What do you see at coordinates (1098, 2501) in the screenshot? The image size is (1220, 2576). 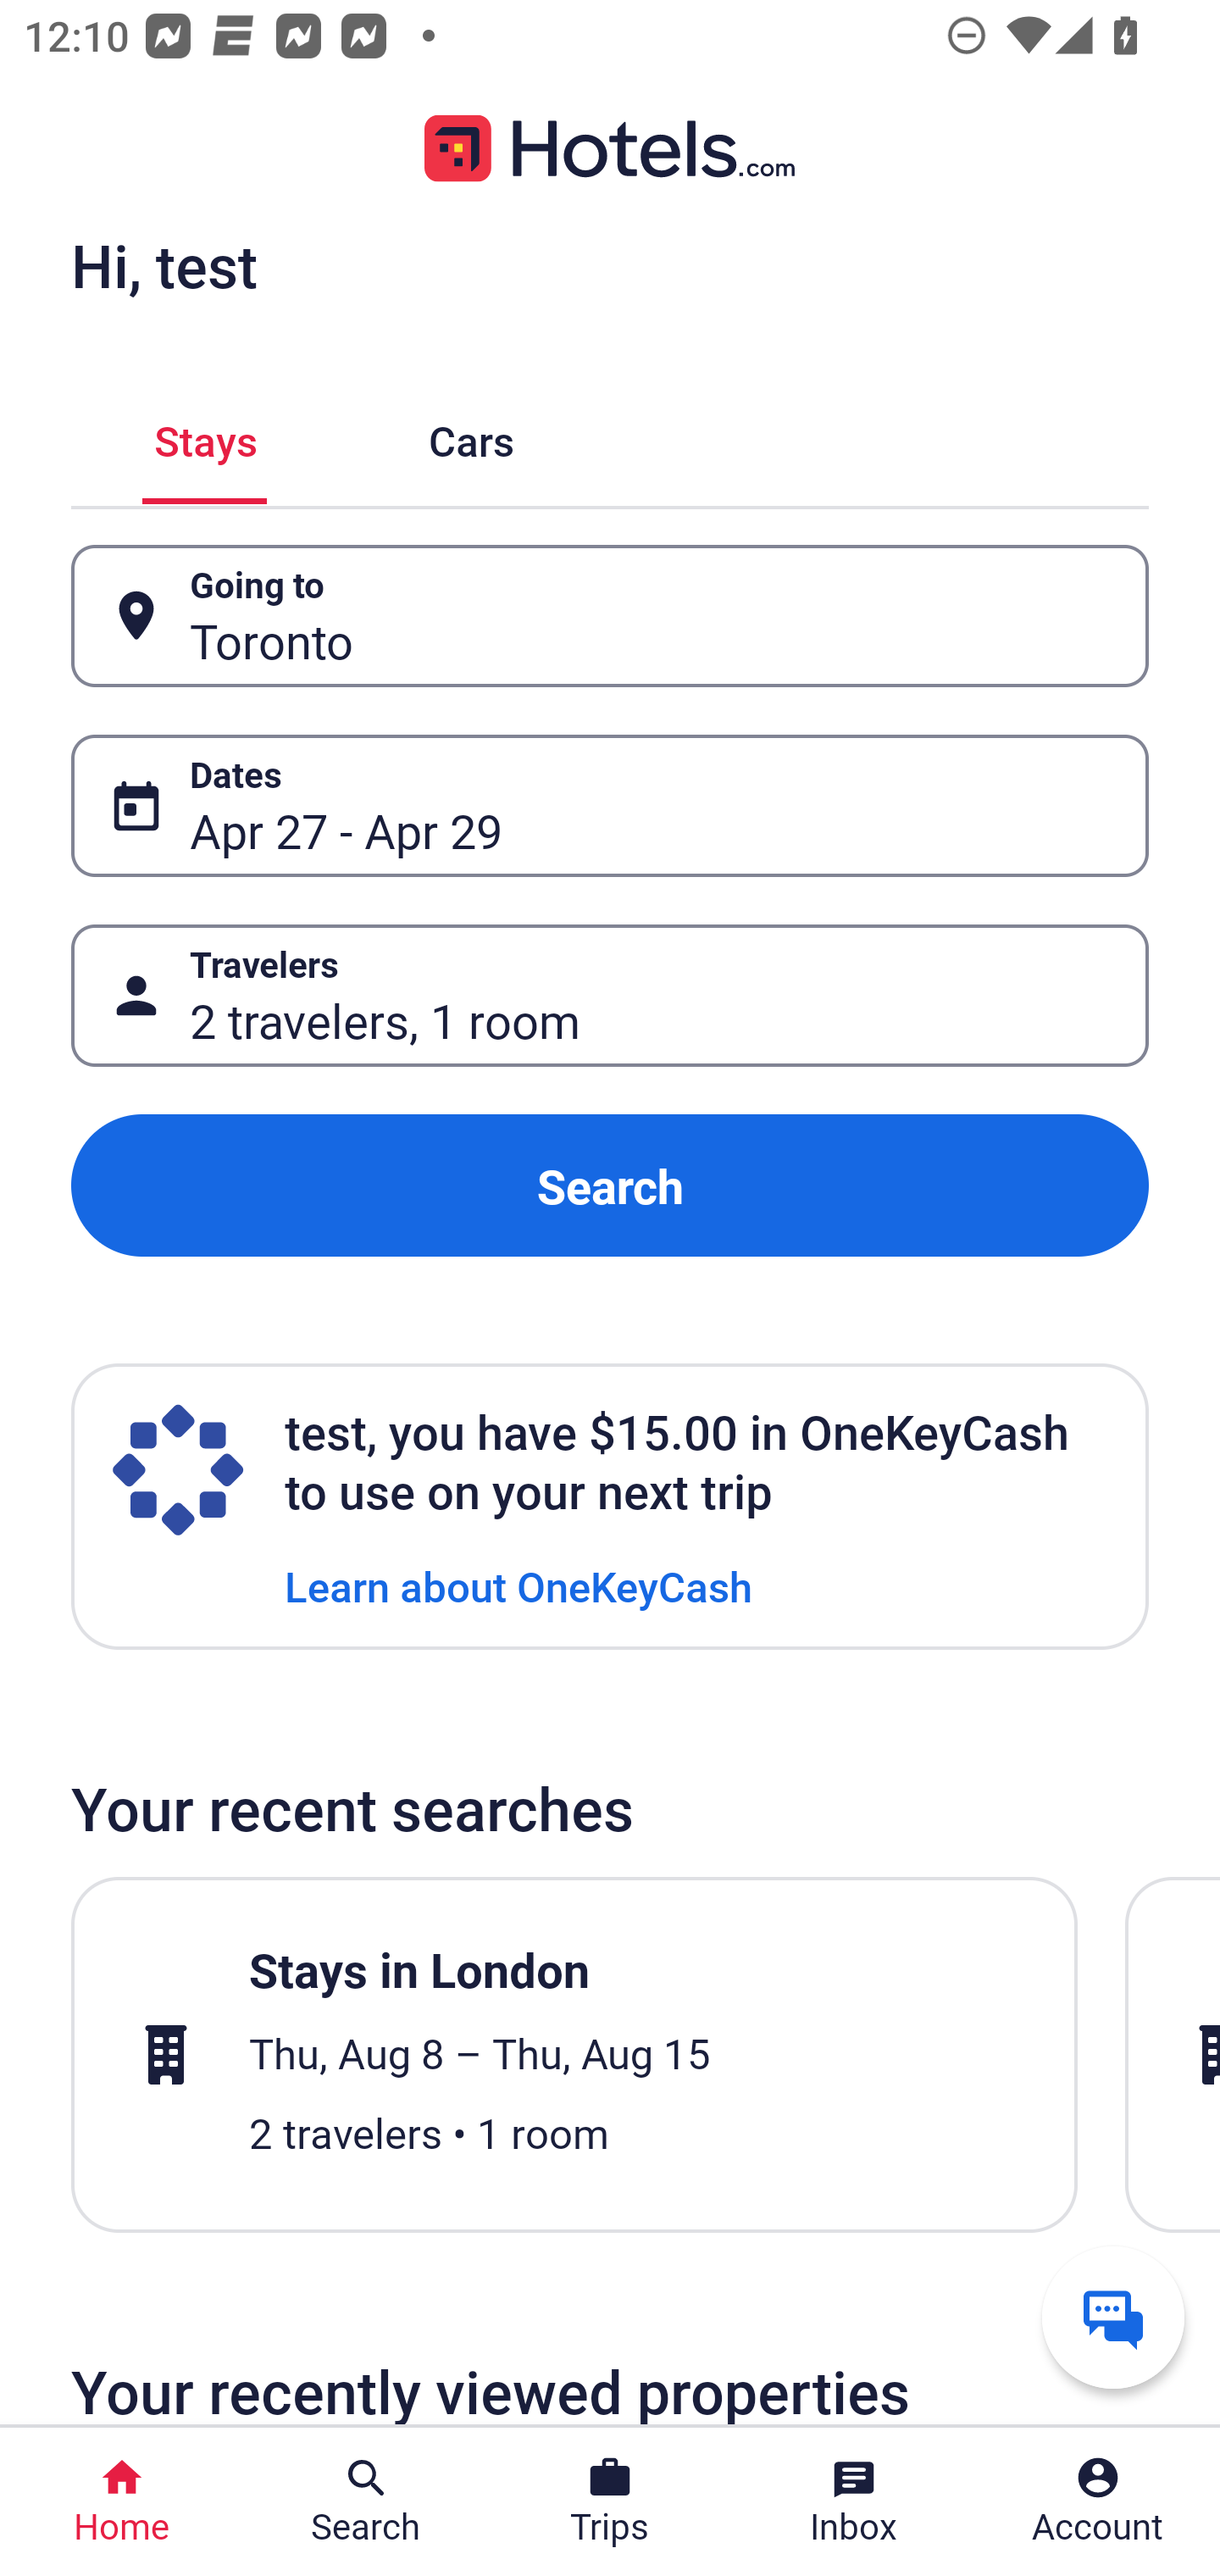 I see `Account Profile. Button` at bounding box center [1098, 2501].